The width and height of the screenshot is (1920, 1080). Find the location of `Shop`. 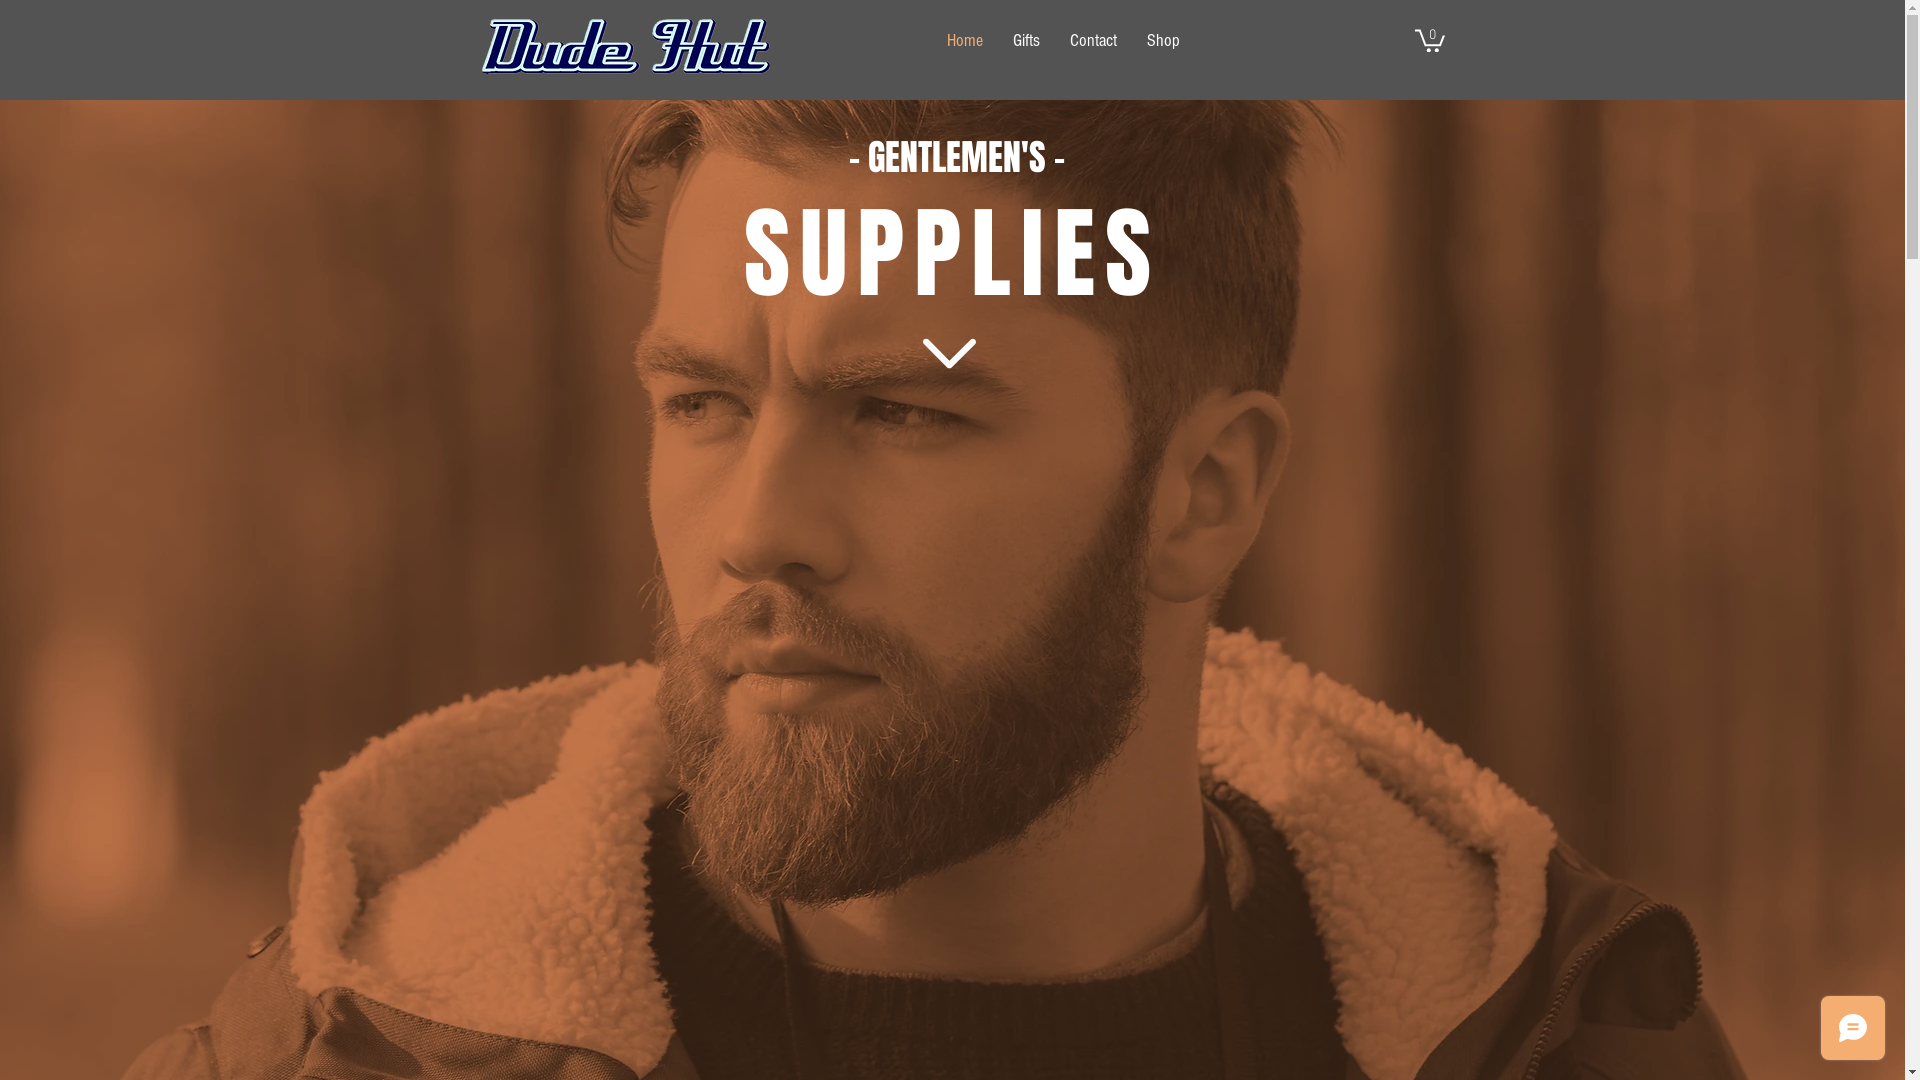

Shop is located at coordinates (1164, 41).